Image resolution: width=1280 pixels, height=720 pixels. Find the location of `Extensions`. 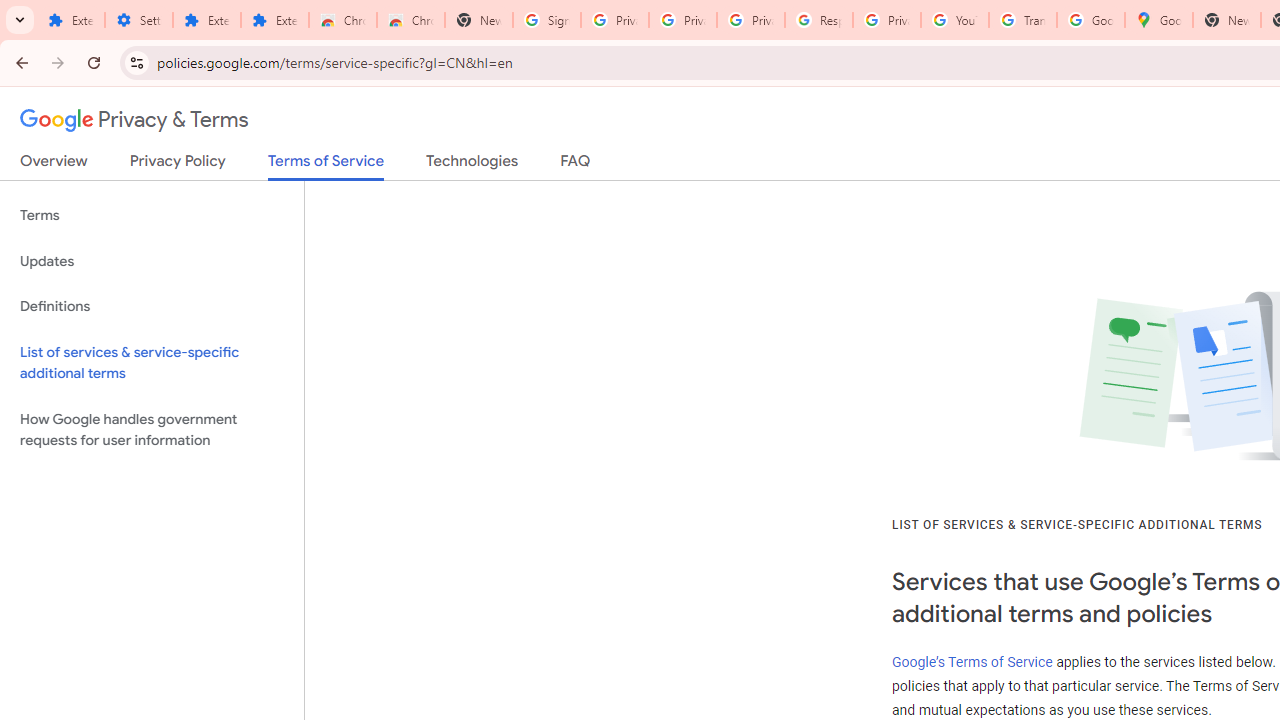

Extensions is located at coordinates (70, 20).